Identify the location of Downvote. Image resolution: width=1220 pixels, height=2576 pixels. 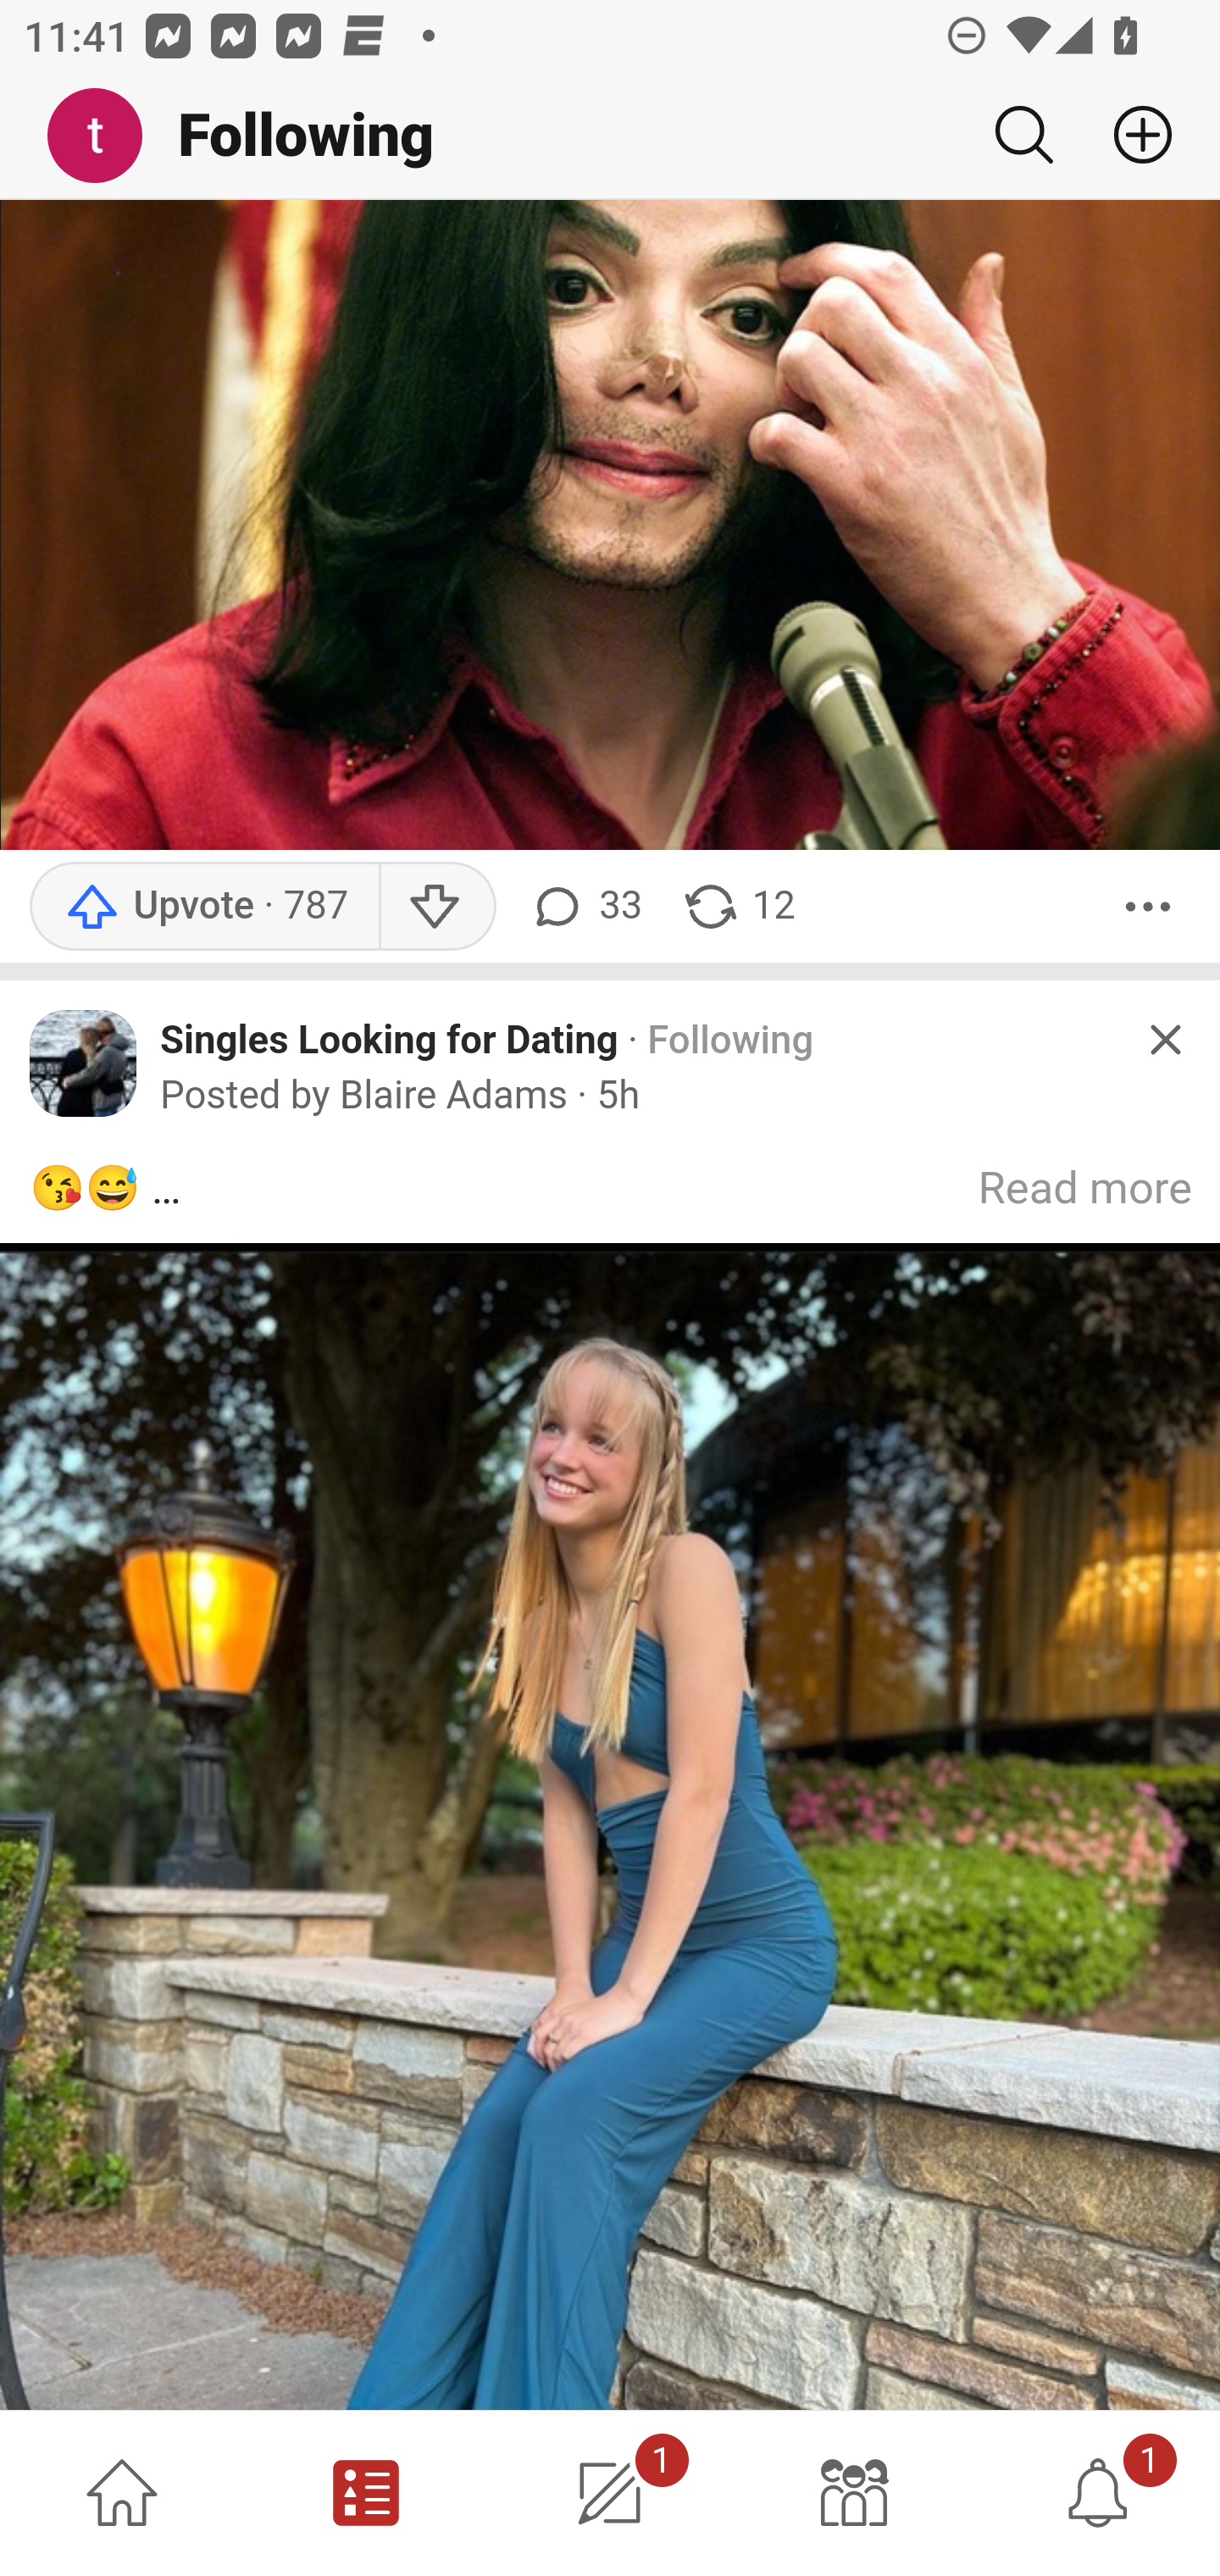
(437, 907).